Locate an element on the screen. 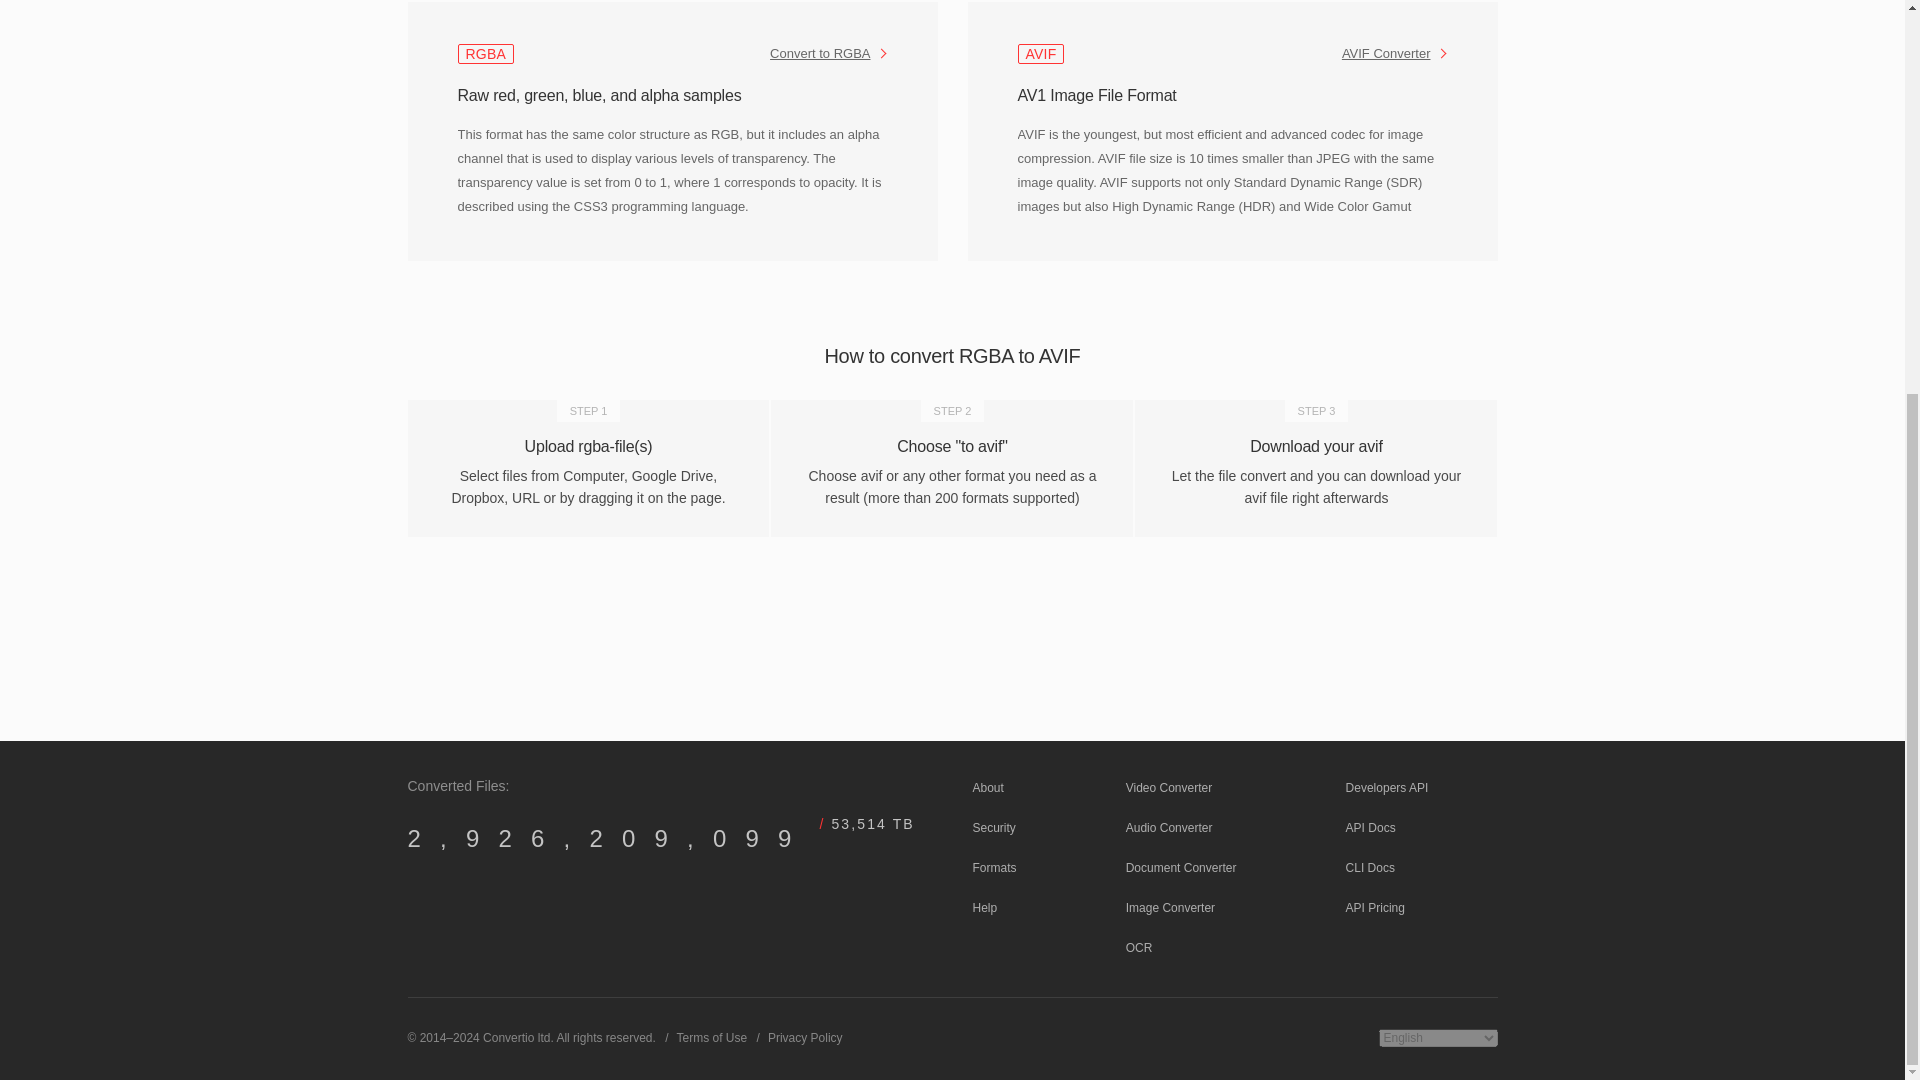 This screenshot has height=1080, width=1920. Convert to RGBA is located at coordinates (828, 54).